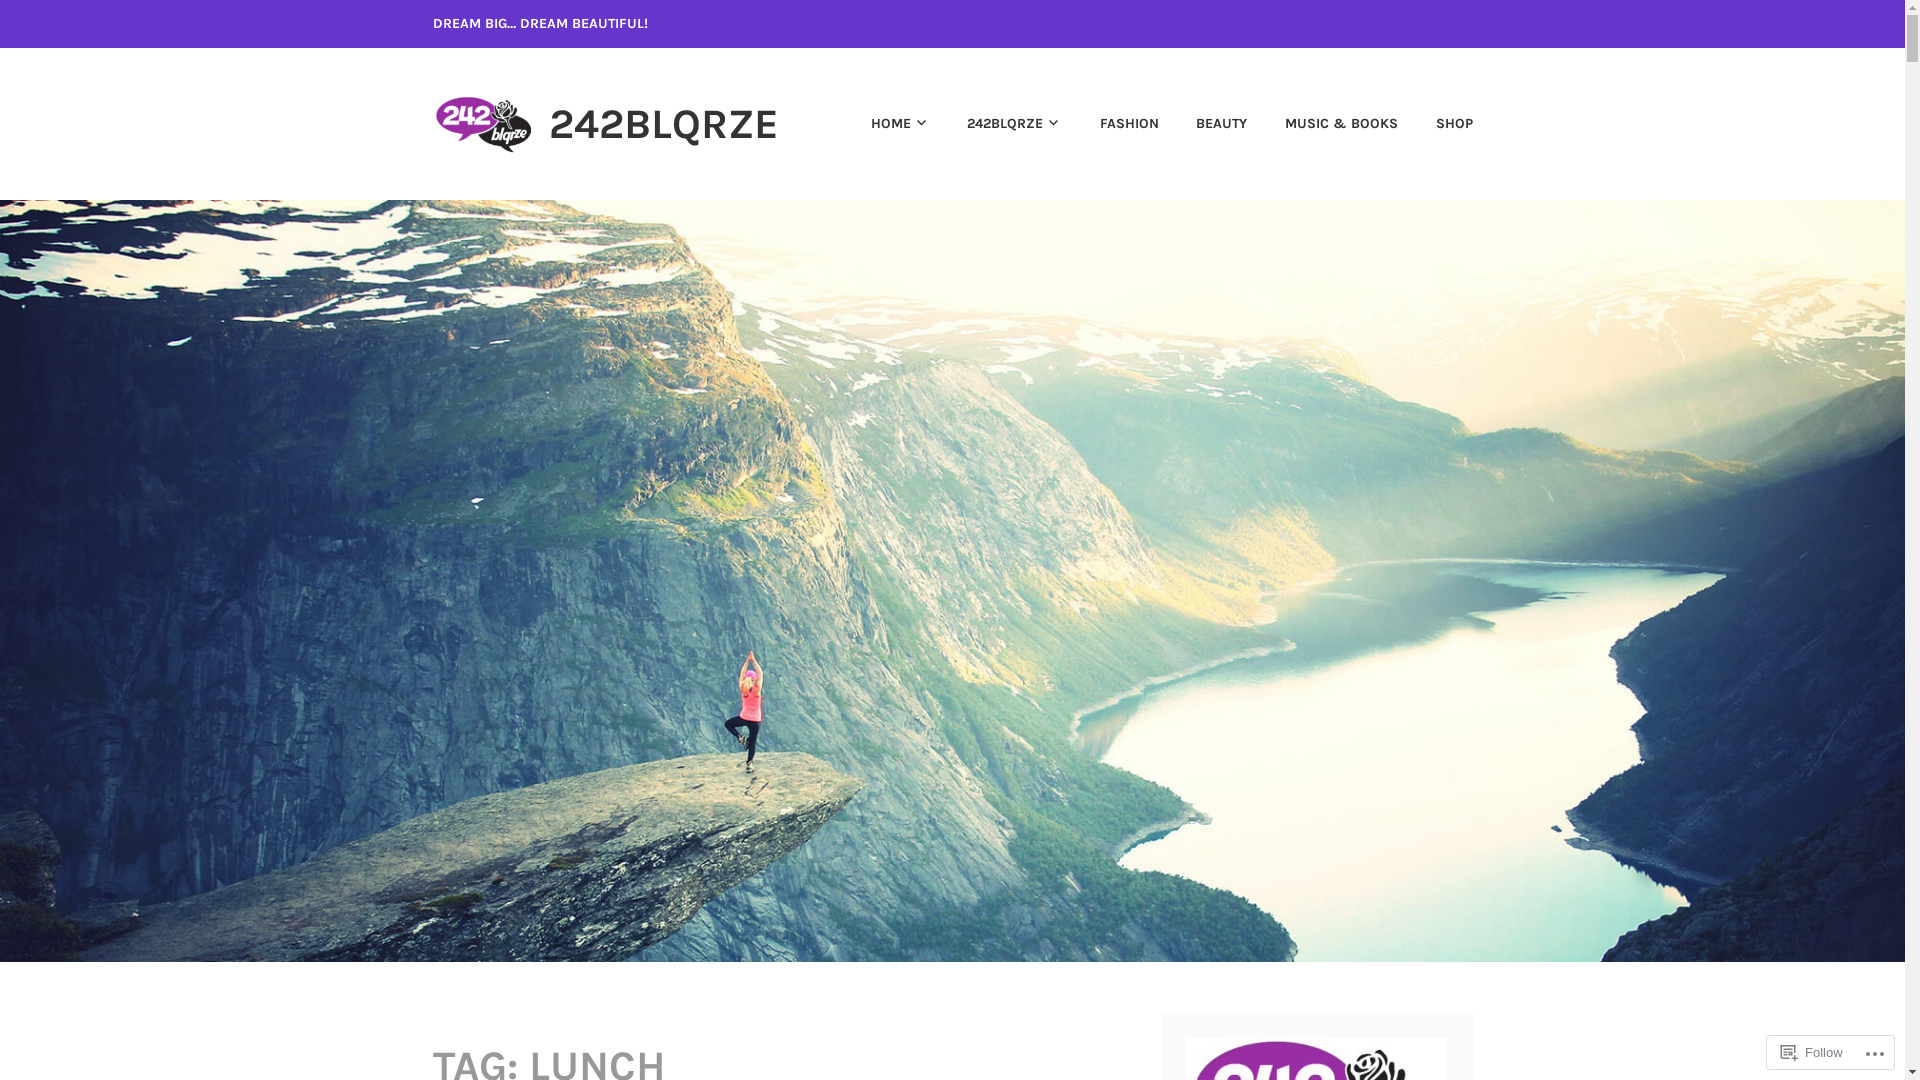 This screenshot has height=1080, width=1920. What do you see at coordinates (1812, 1052) in the screenshot?
I see `Follow` at bounding box center [1812, 1052].